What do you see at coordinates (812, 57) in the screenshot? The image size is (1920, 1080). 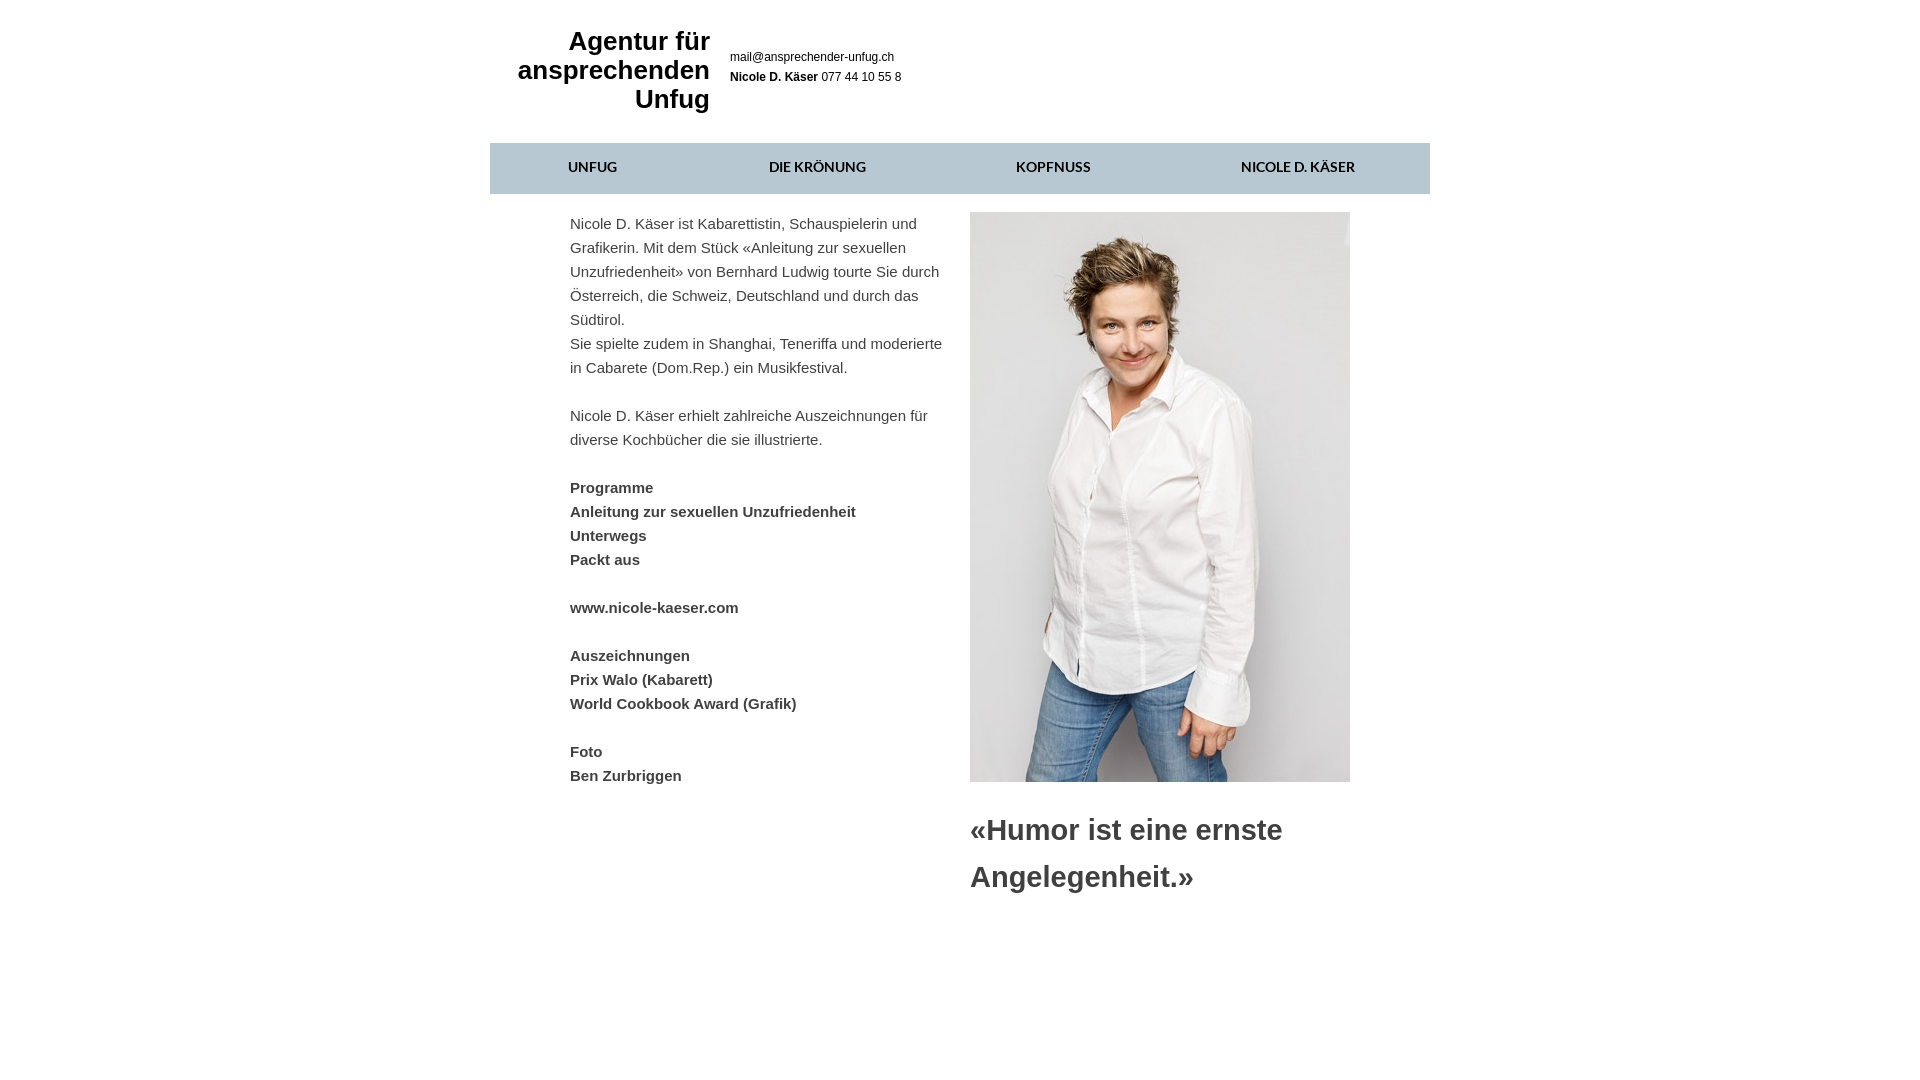 I see `mail@ansprechender-unfug.ch` at bounding box center [812, 57].